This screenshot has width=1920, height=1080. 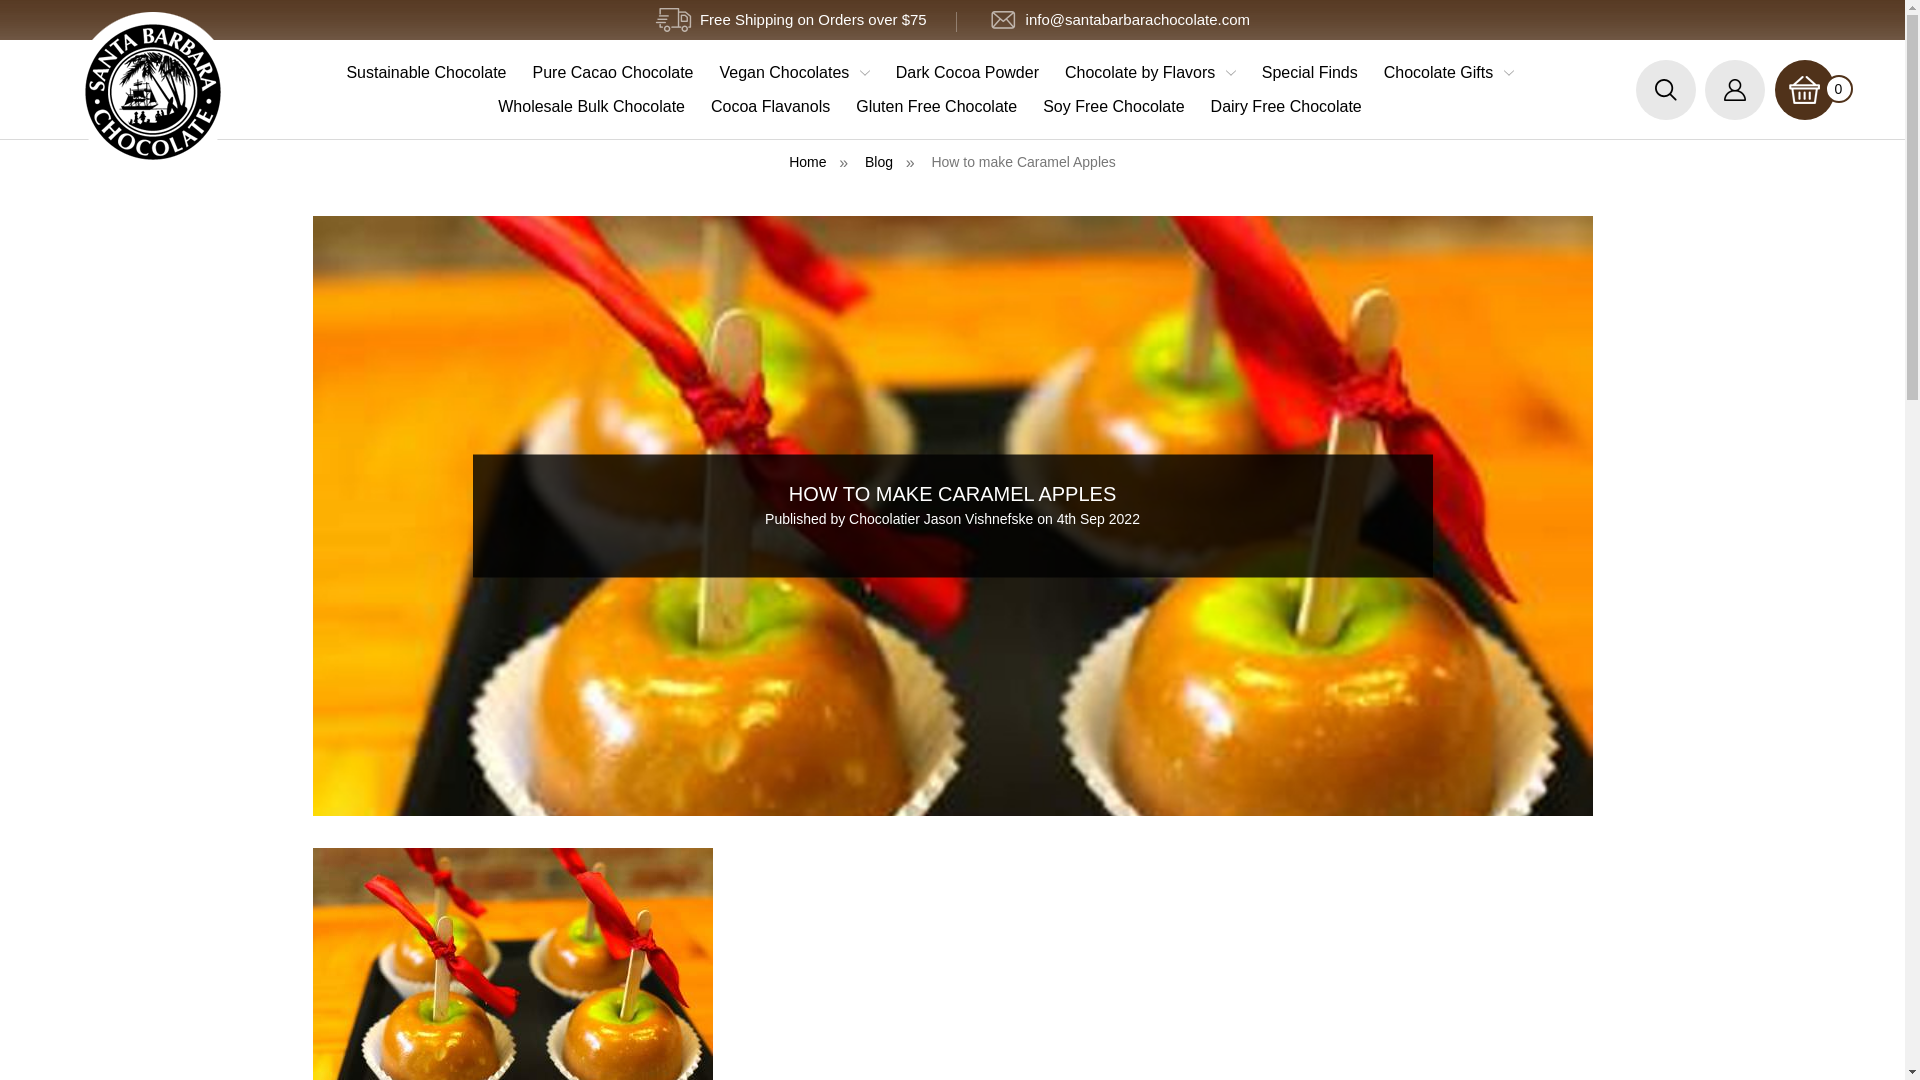 What do you see at coordinates (592, 106) in the screenshot?
I see `Wholesale Bulk Chocolate` at bounding box center [592, 106].